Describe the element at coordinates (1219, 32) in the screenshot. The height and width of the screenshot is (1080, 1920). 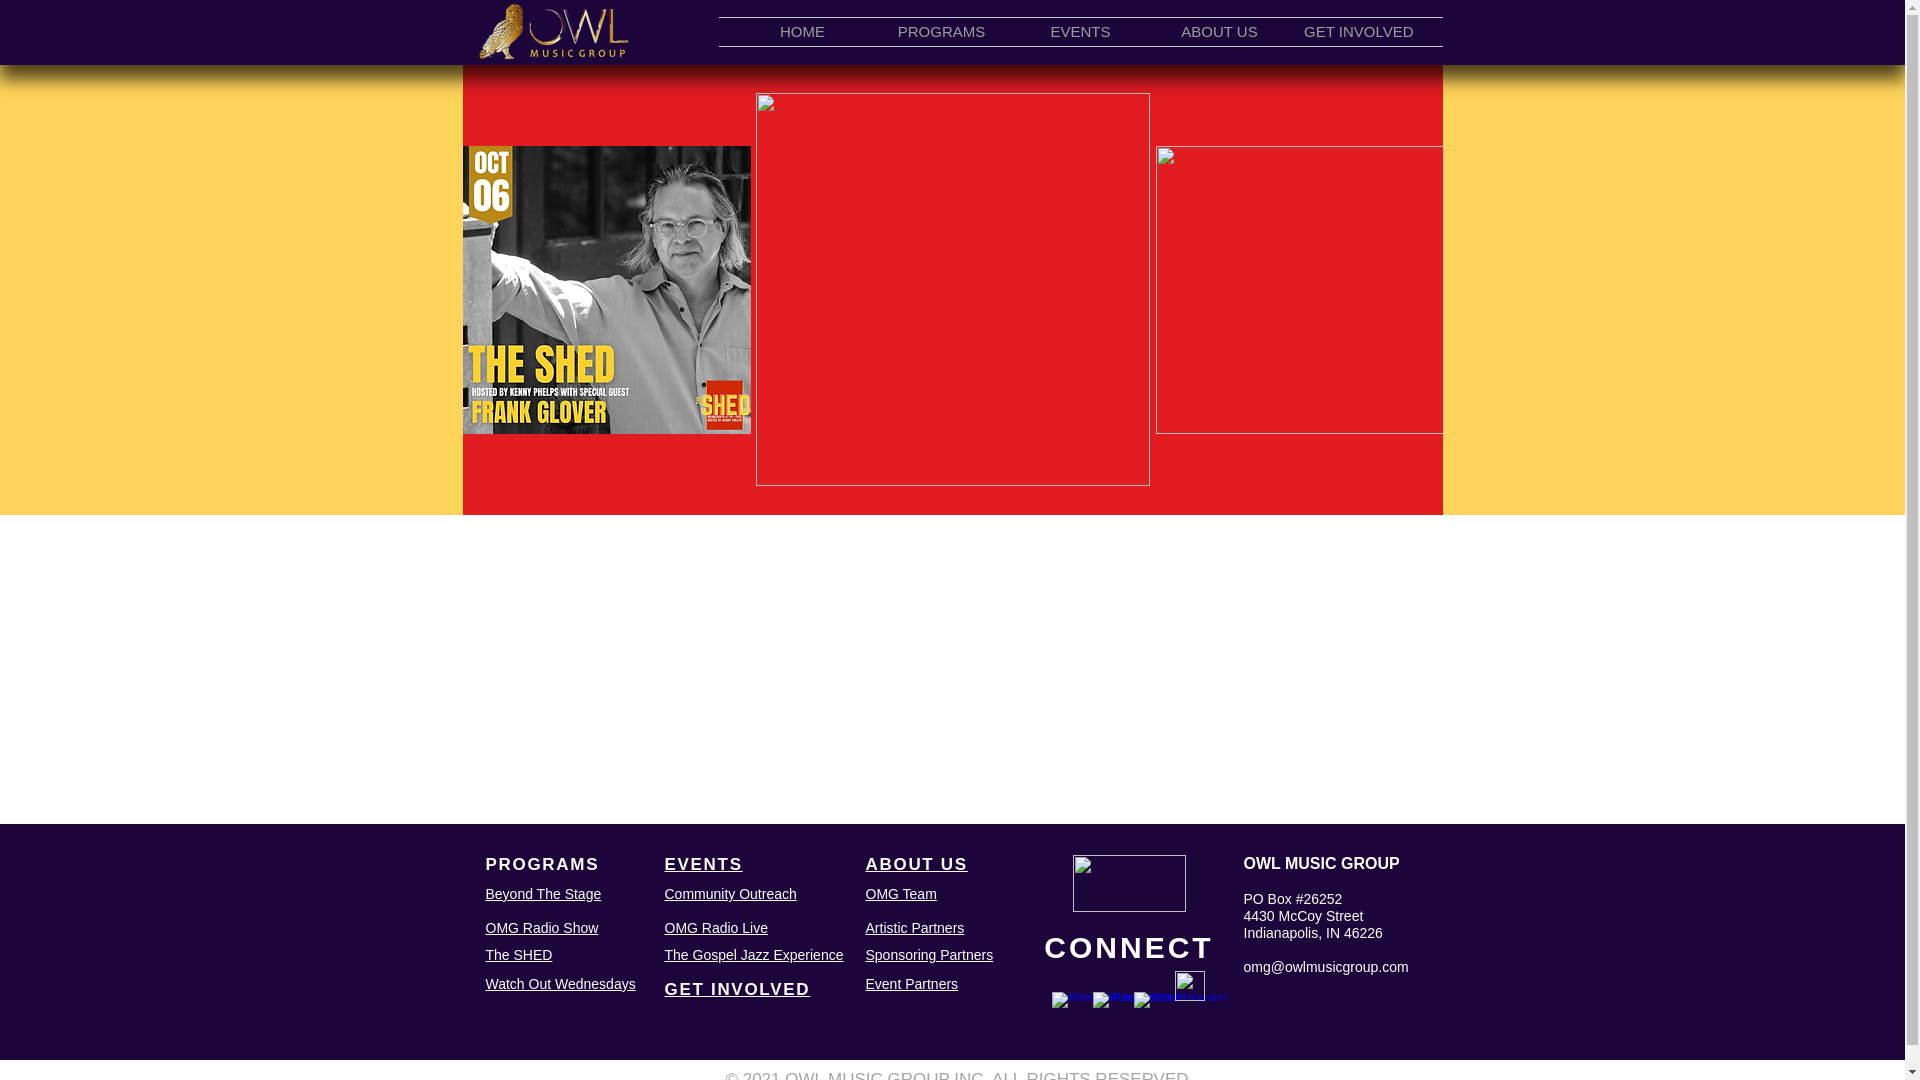
I see `ABOUT US` at that location.